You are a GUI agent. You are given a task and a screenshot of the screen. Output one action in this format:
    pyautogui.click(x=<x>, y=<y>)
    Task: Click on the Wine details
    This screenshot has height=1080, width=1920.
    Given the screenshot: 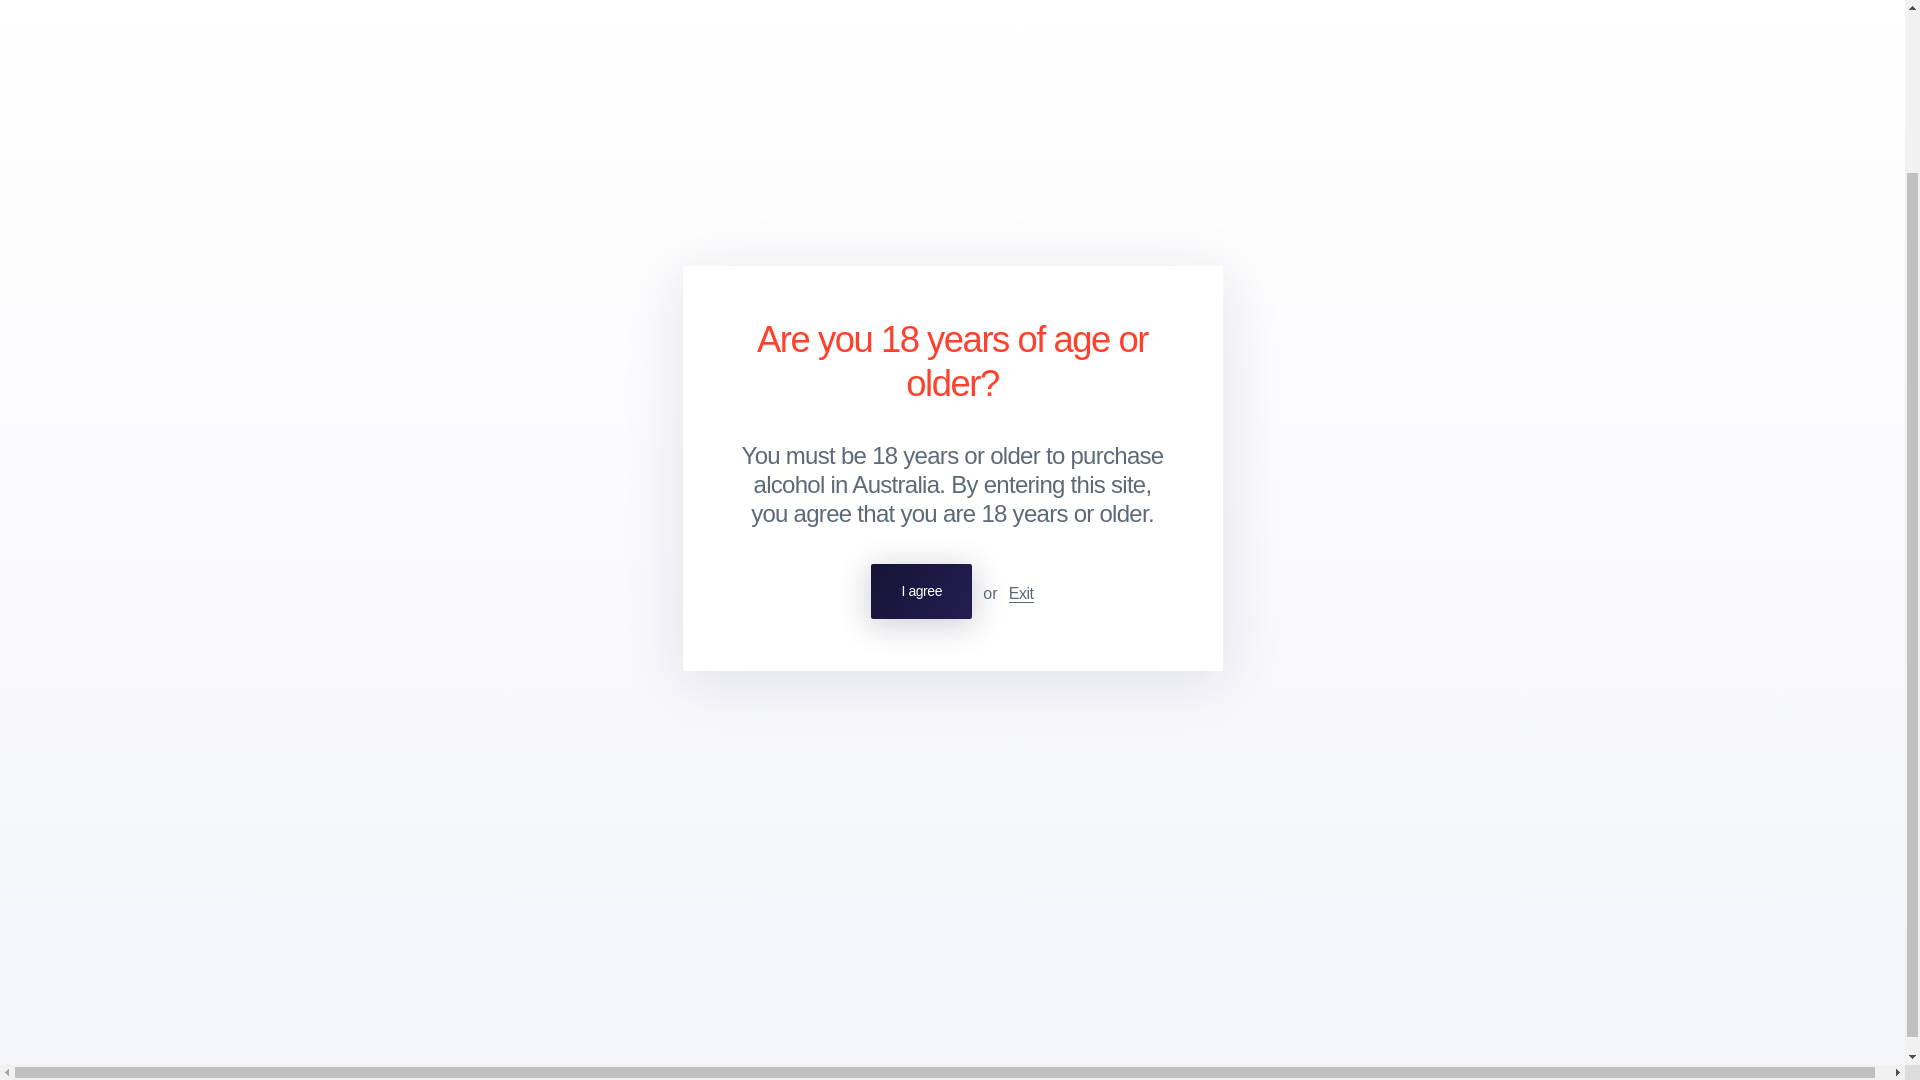 What is the action you would take?
    pyautogui.click(x=382, y=262)
    